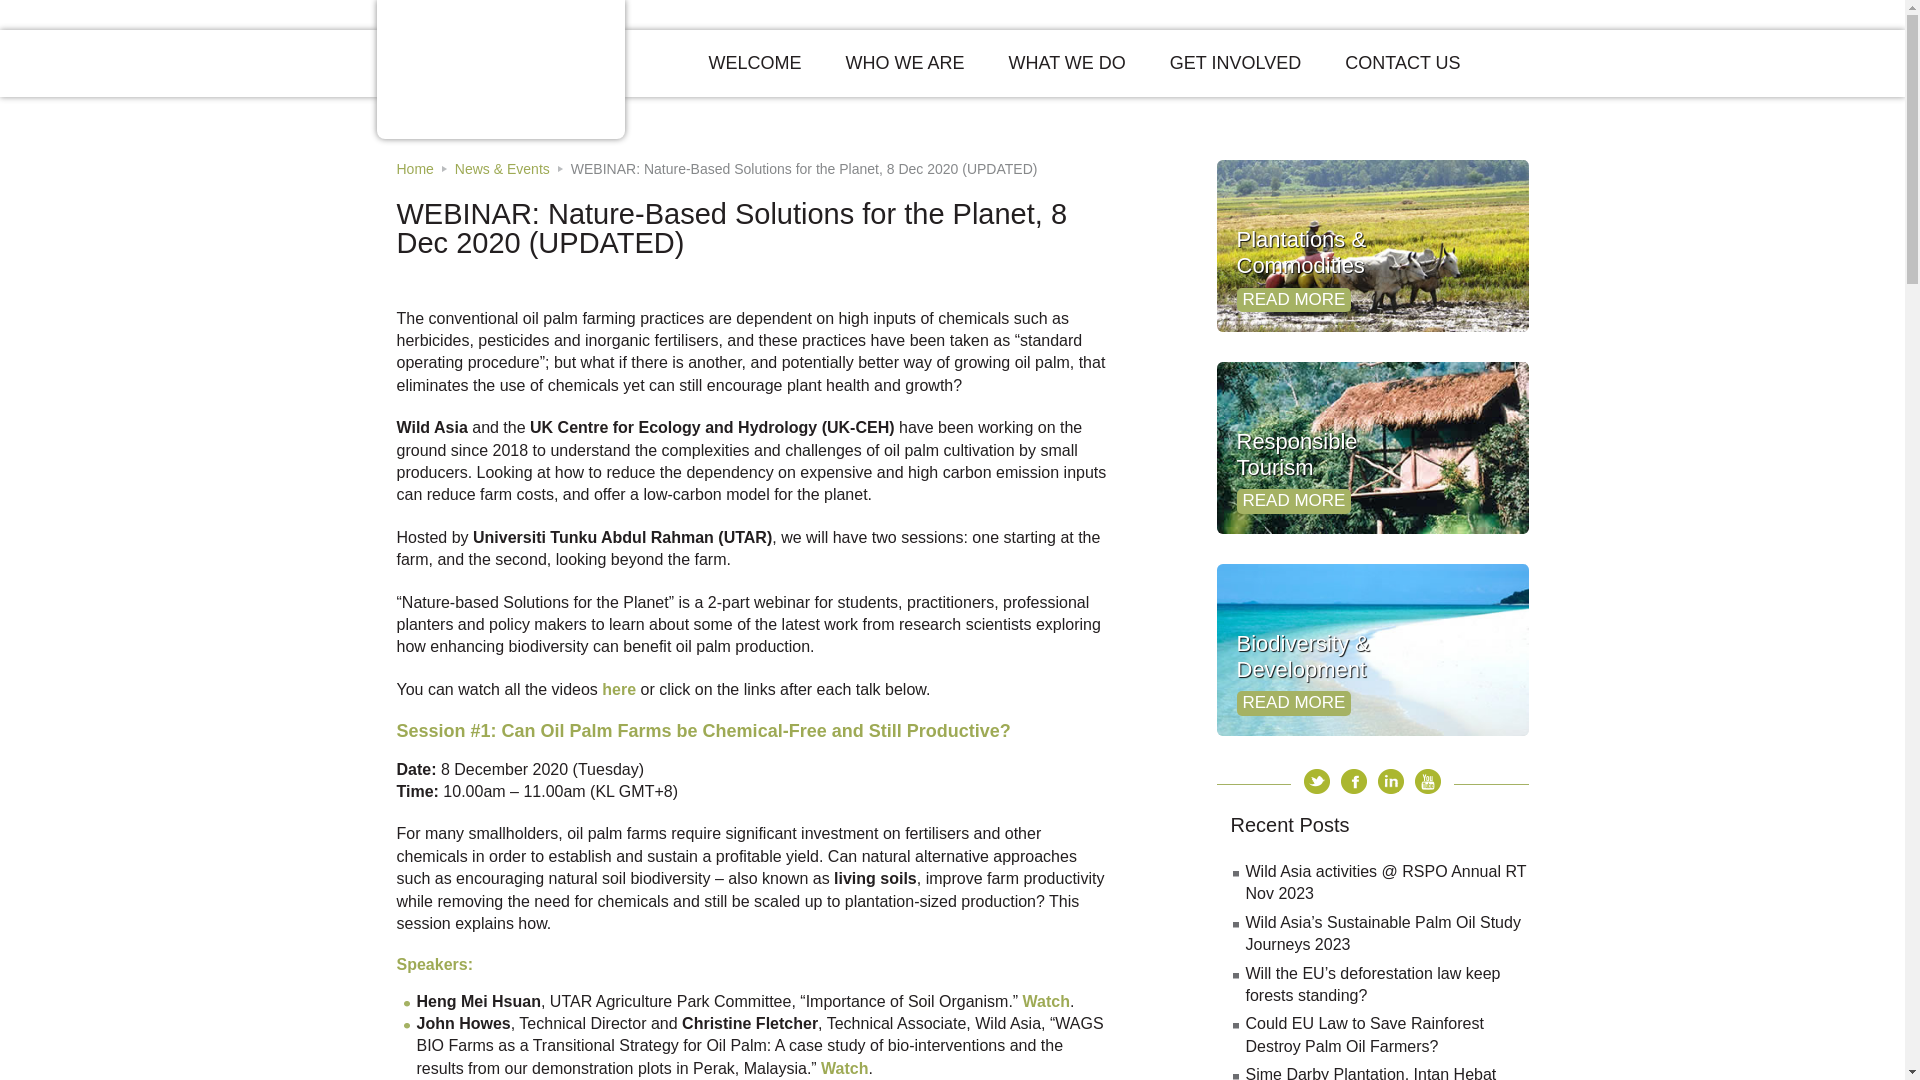 The width and height of the screenshot is (1920, 1080). What do you see at coordinates (844, 1068) in the screenshot?
I see `Watch` at bounding box center [844, 1068].